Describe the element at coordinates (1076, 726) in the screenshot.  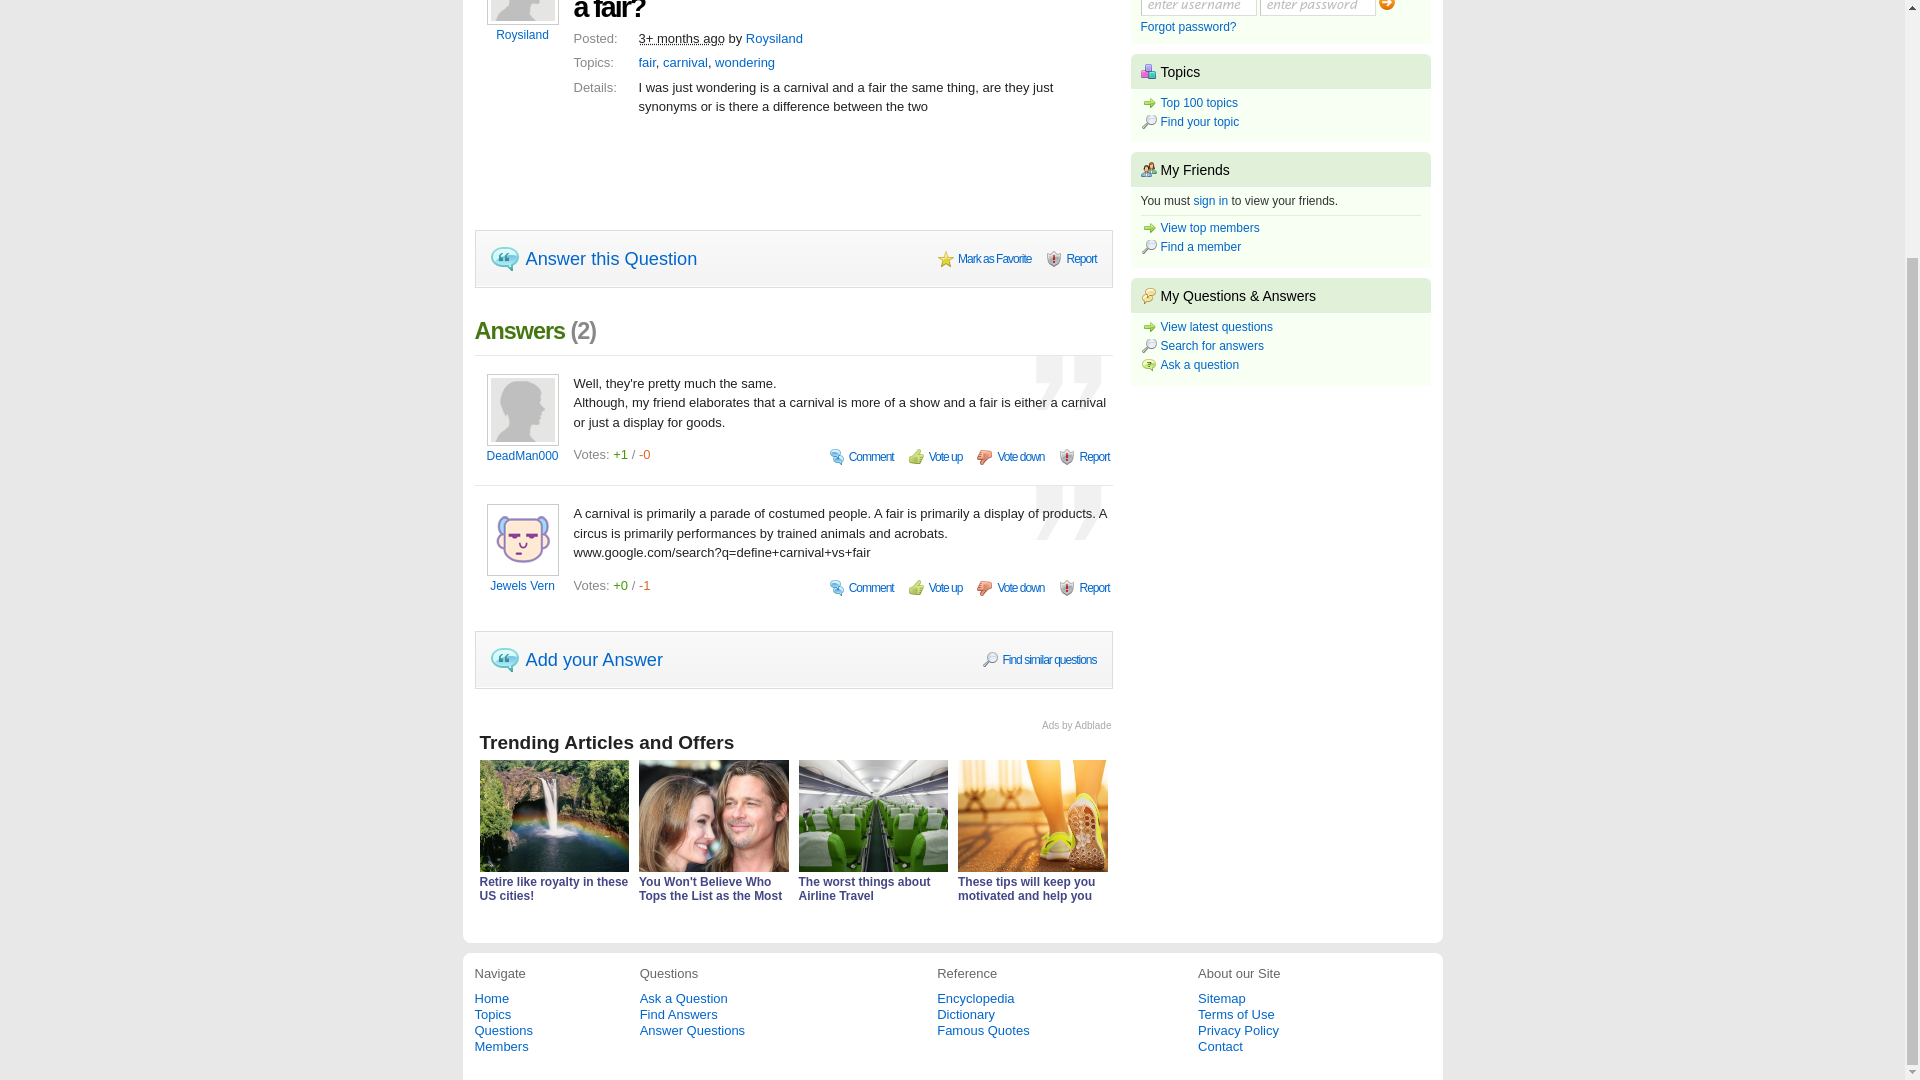
I see `Ads by Adblade` at that location.